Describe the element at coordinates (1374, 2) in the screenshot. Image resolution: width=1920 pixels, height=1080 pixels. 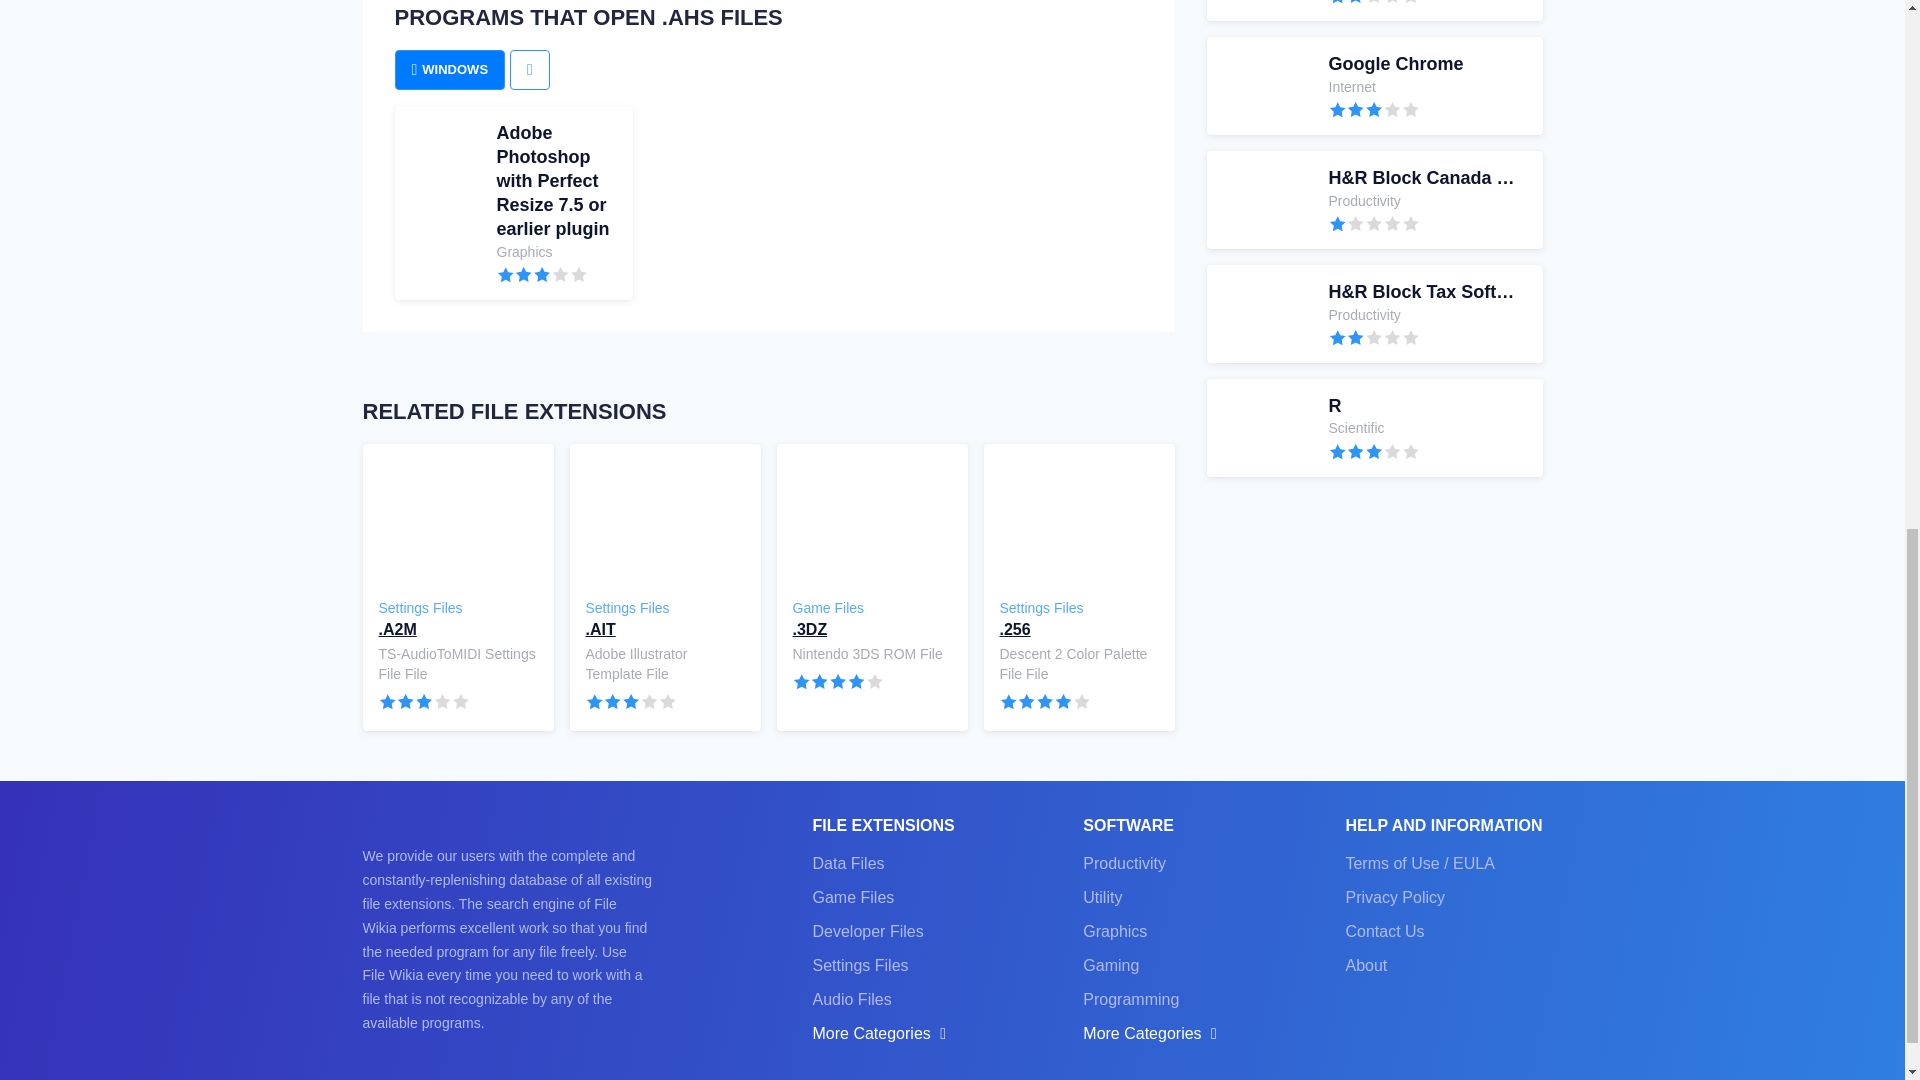
I see `User rating 3.4` at that location.